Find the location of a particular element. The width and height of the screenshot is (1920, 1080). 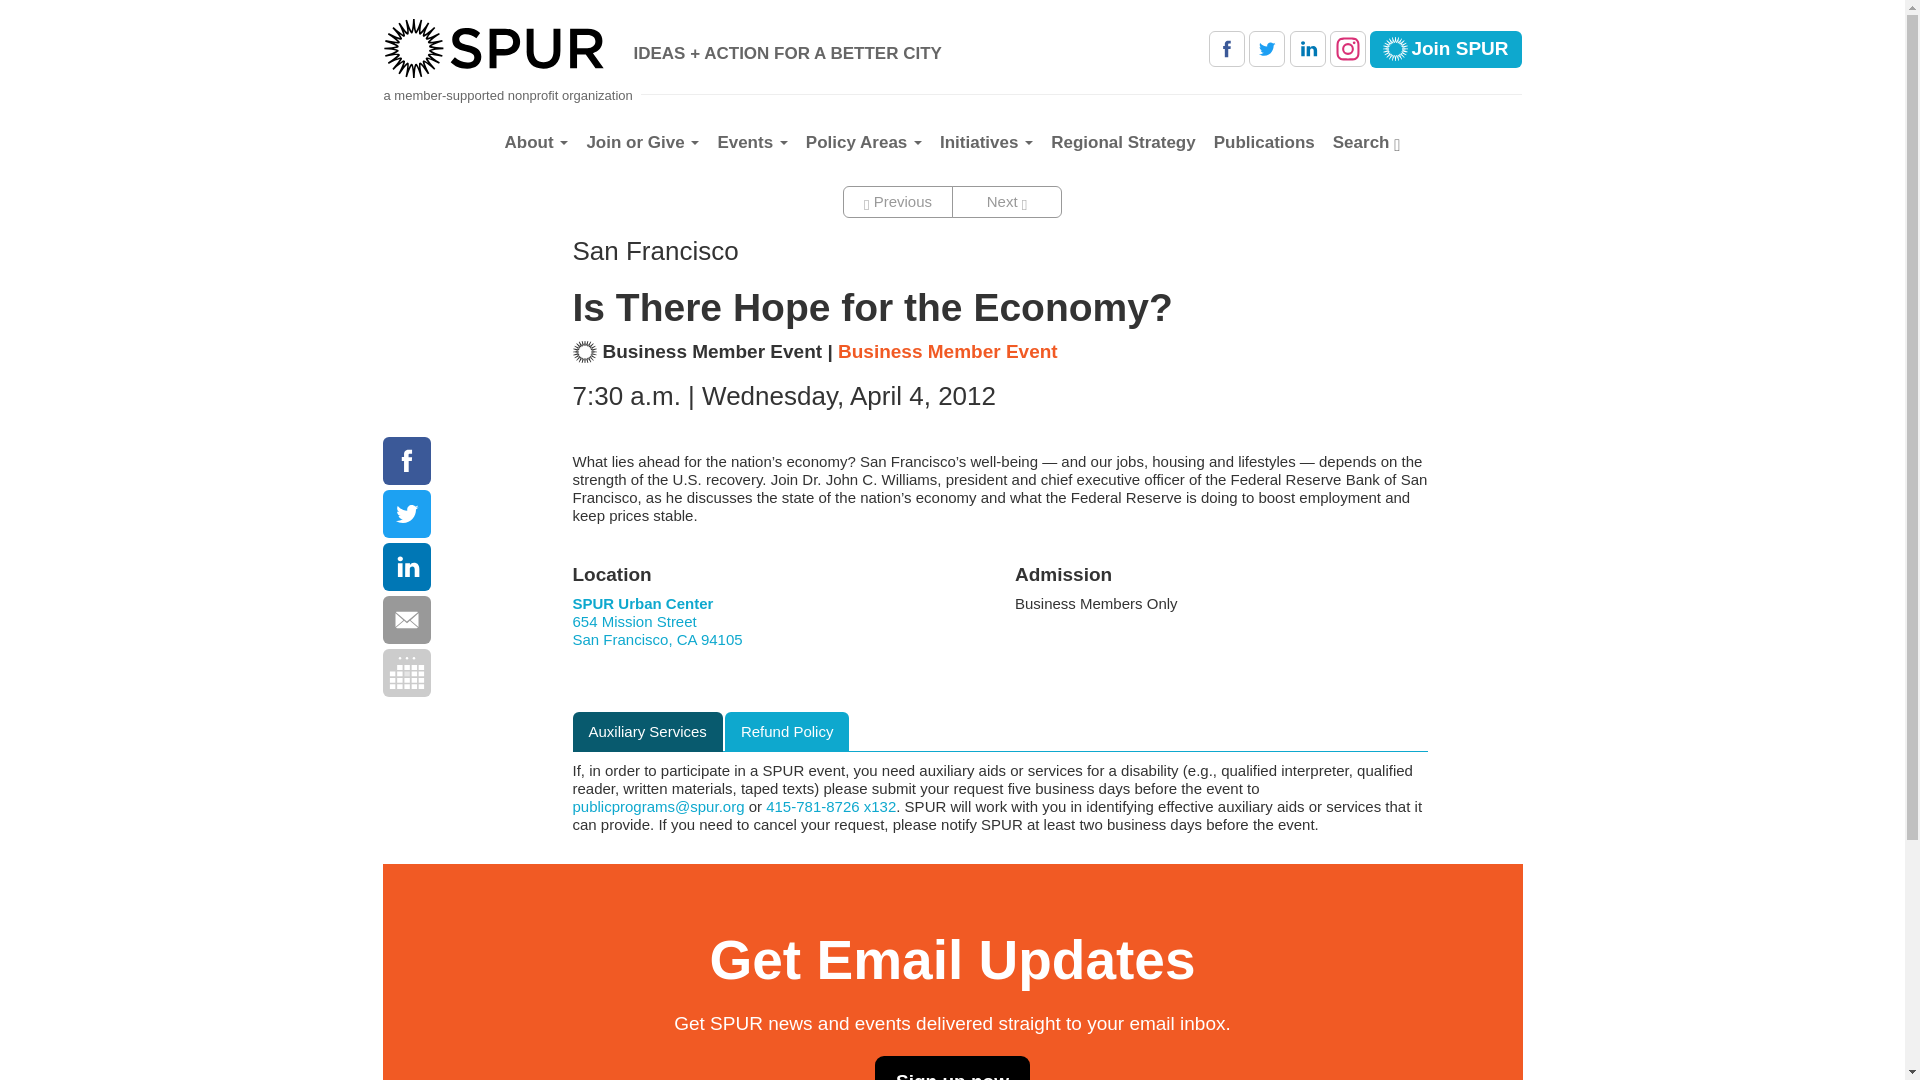

Home is located at coordinates (501, 48).